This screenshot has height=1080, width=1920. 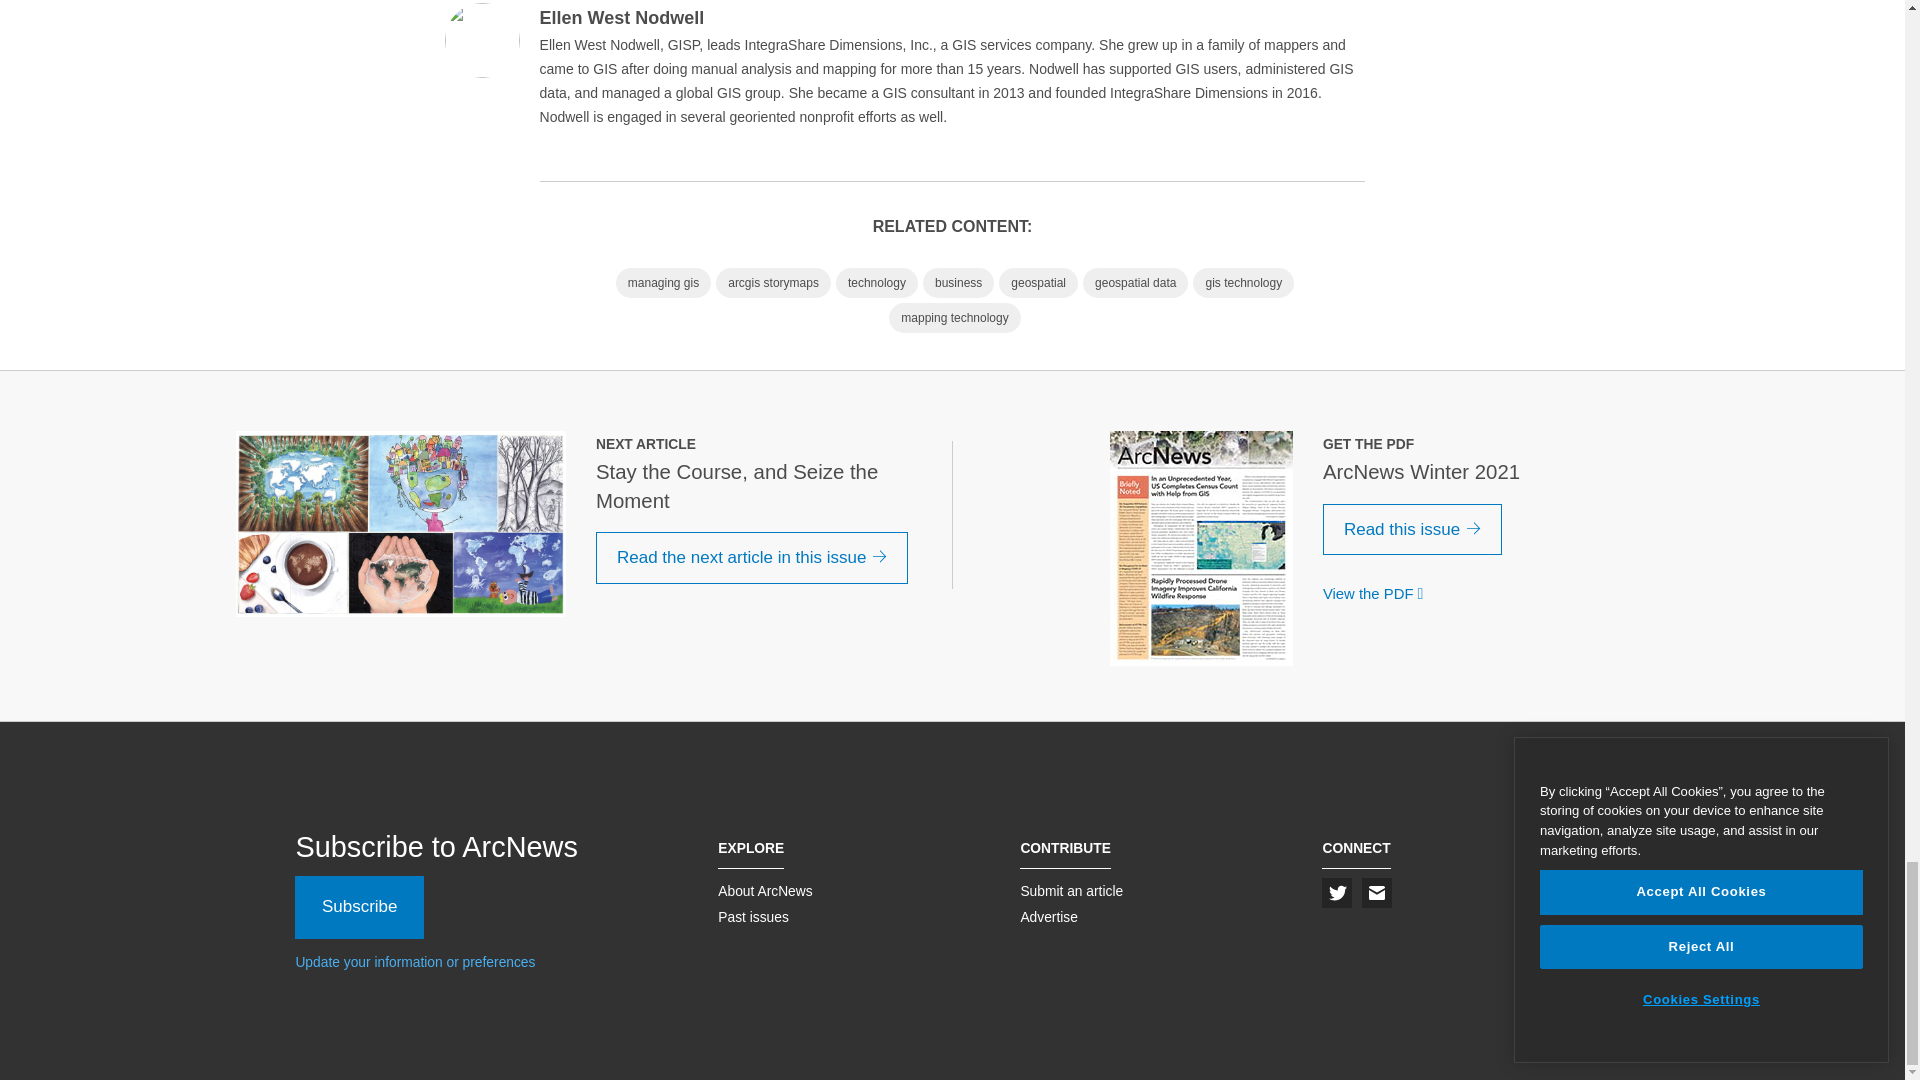 What do you see at coordinates (415, 961) in the screenshot?
I see `Update your information or preferences` at bounding box center [415, 961].